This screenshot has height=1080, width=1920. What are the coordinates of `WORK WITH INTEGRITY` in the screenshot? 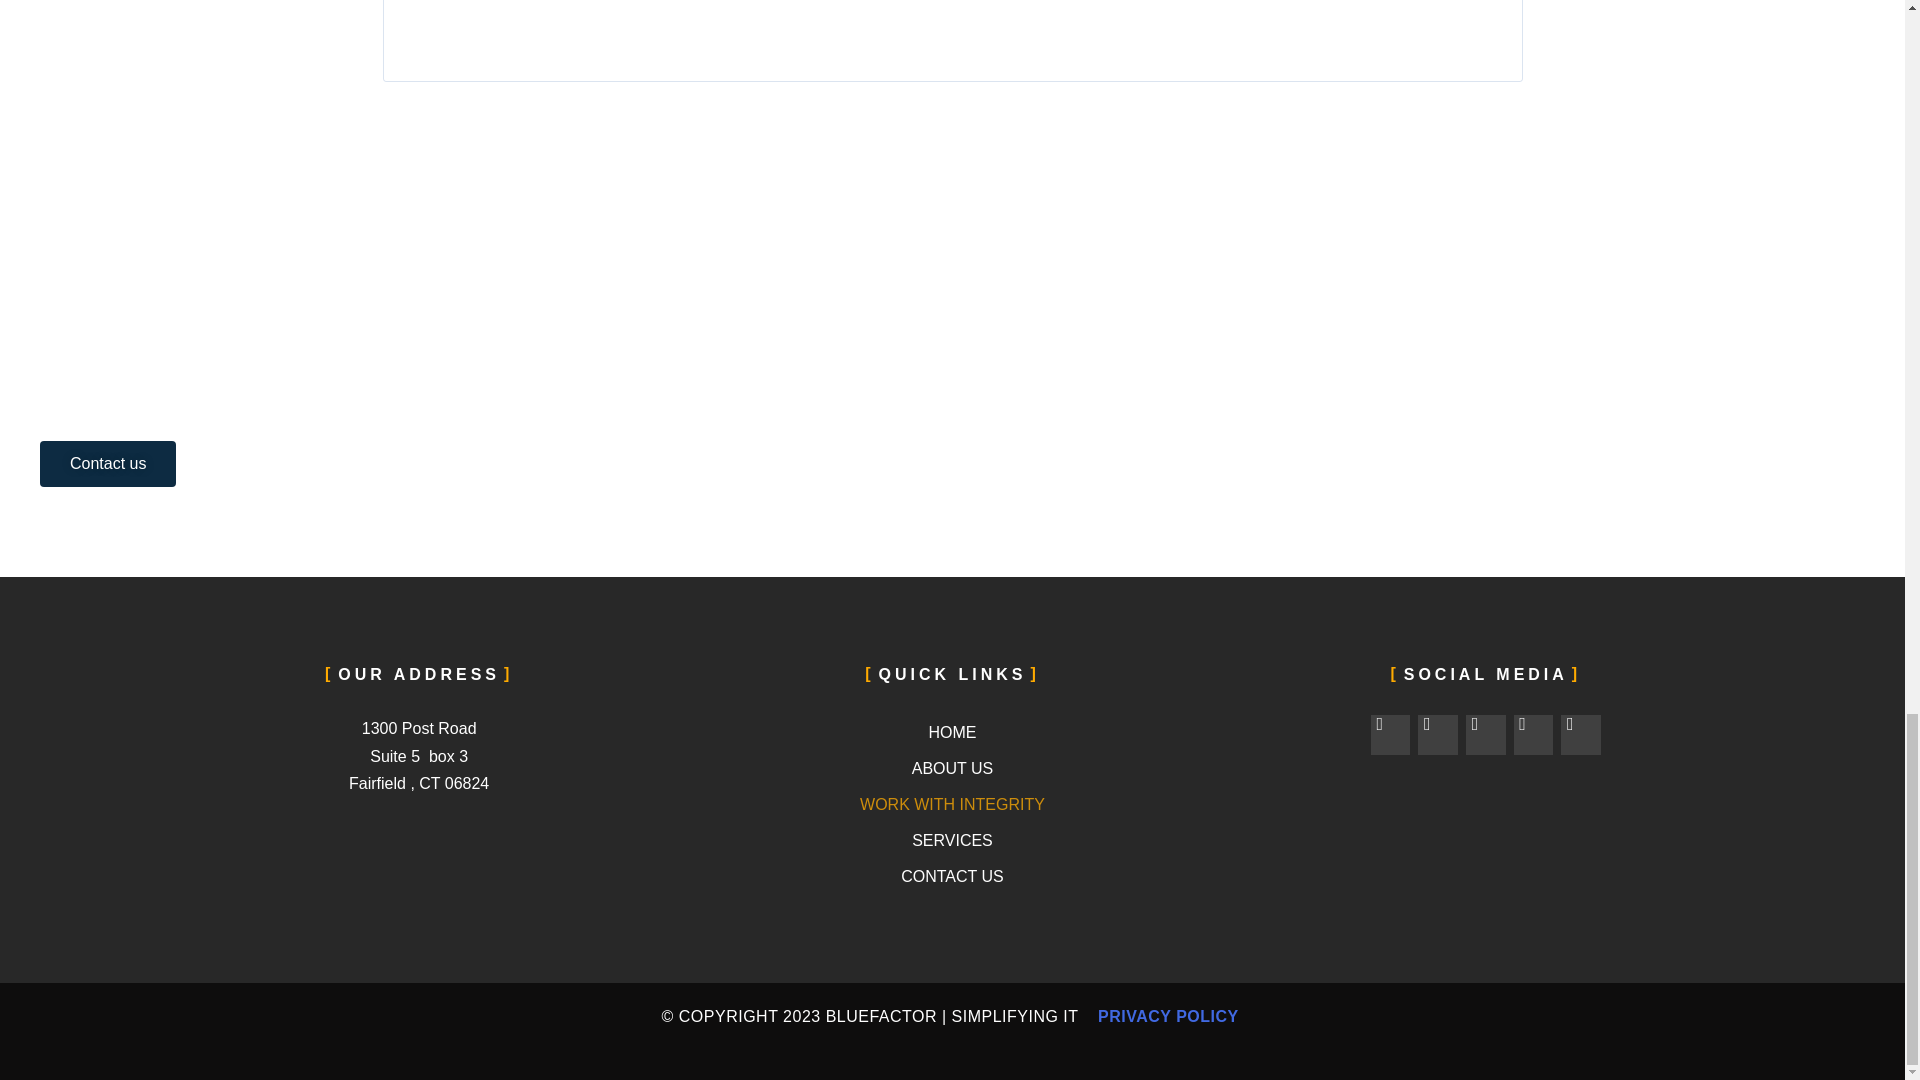 It's located at (952, 804).